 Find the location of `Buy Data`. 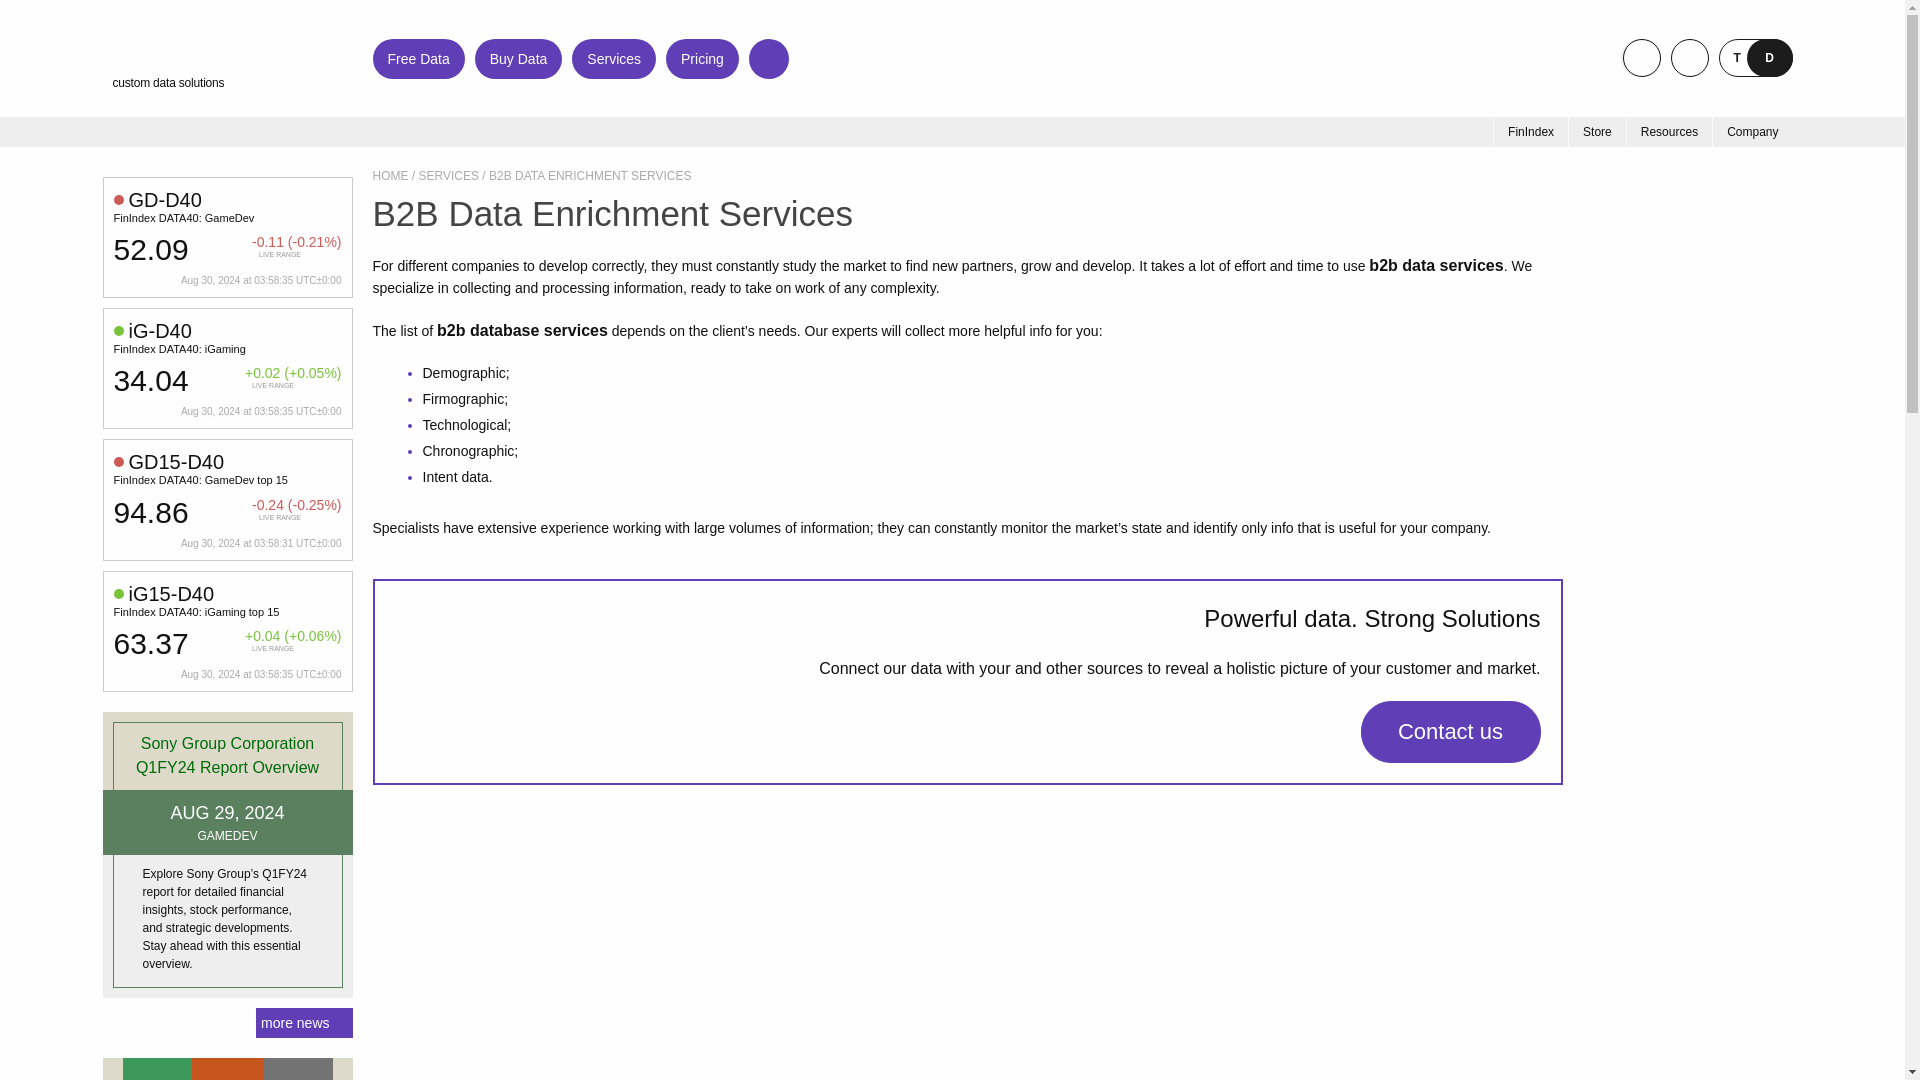

Buy Data is located at coordinates (518, 57).